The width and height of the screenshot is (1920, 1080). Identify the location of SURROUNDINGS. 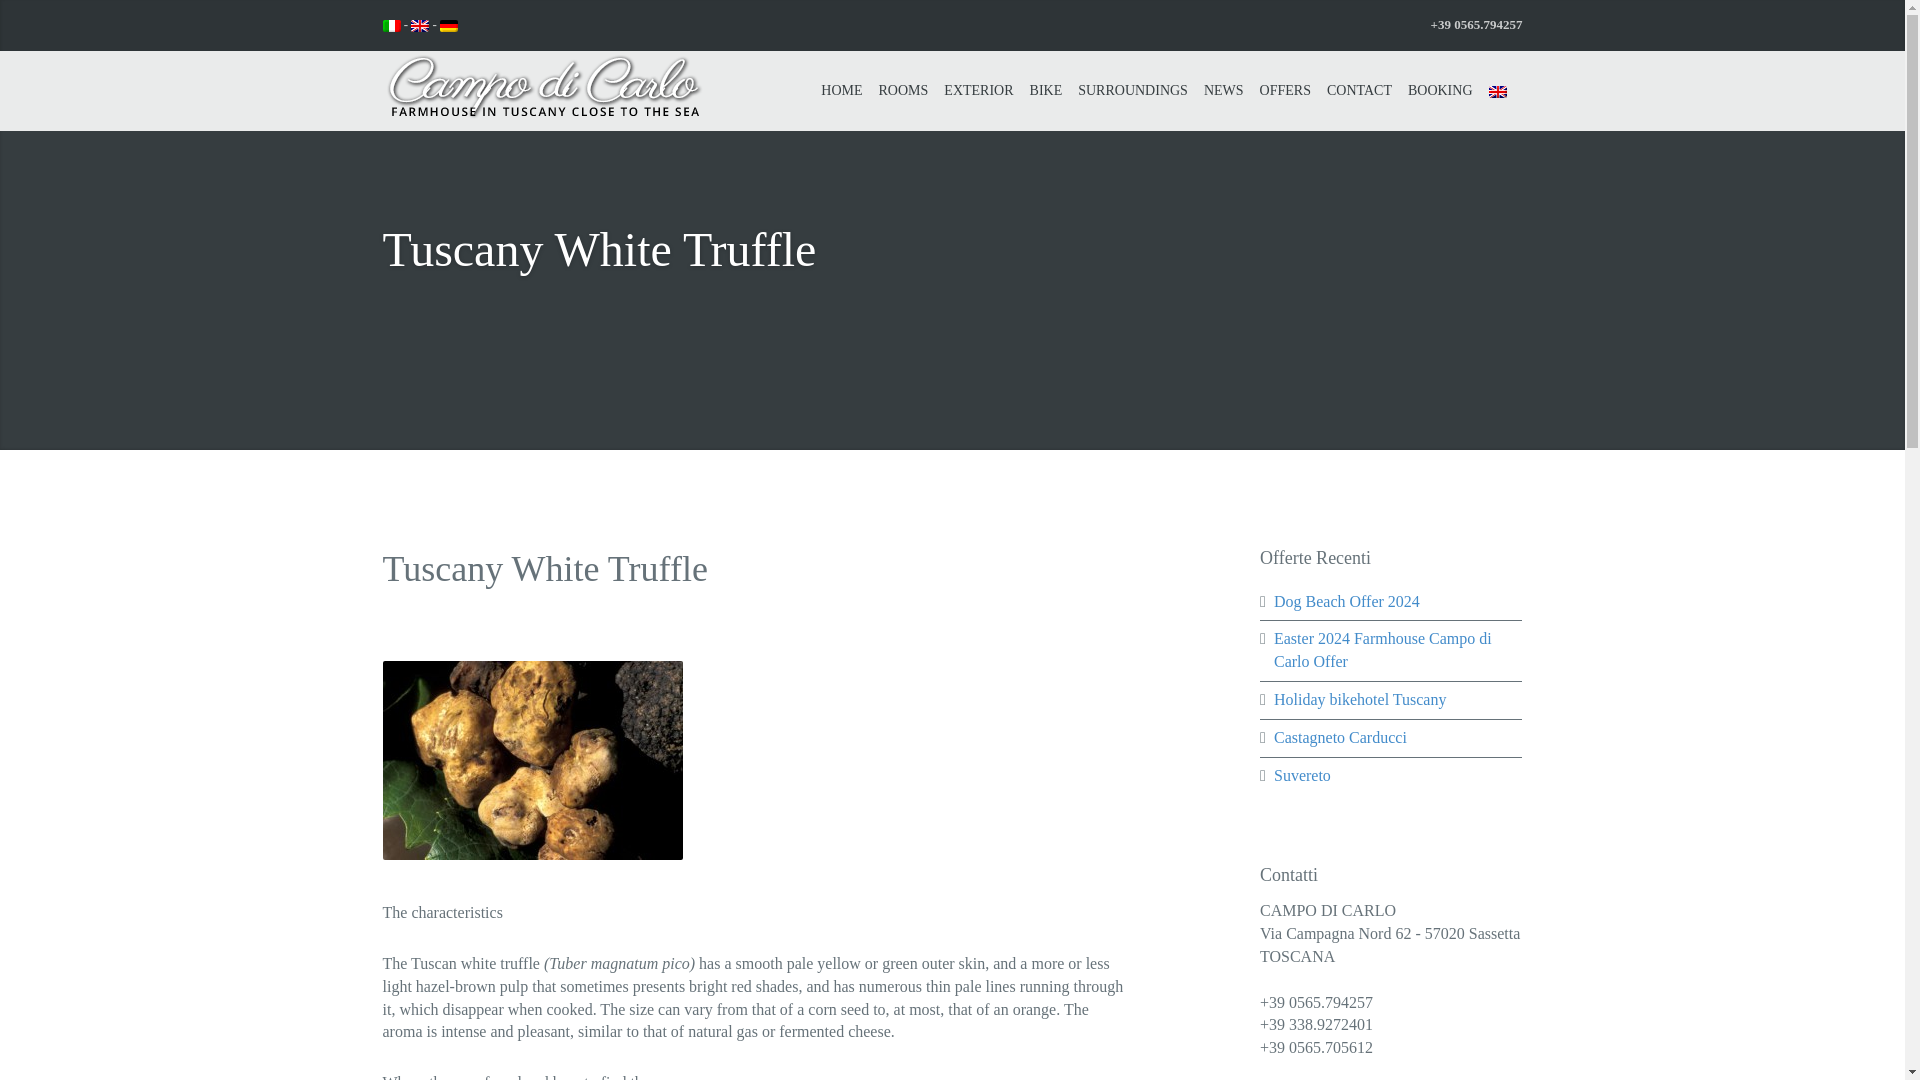
(1132, 90).